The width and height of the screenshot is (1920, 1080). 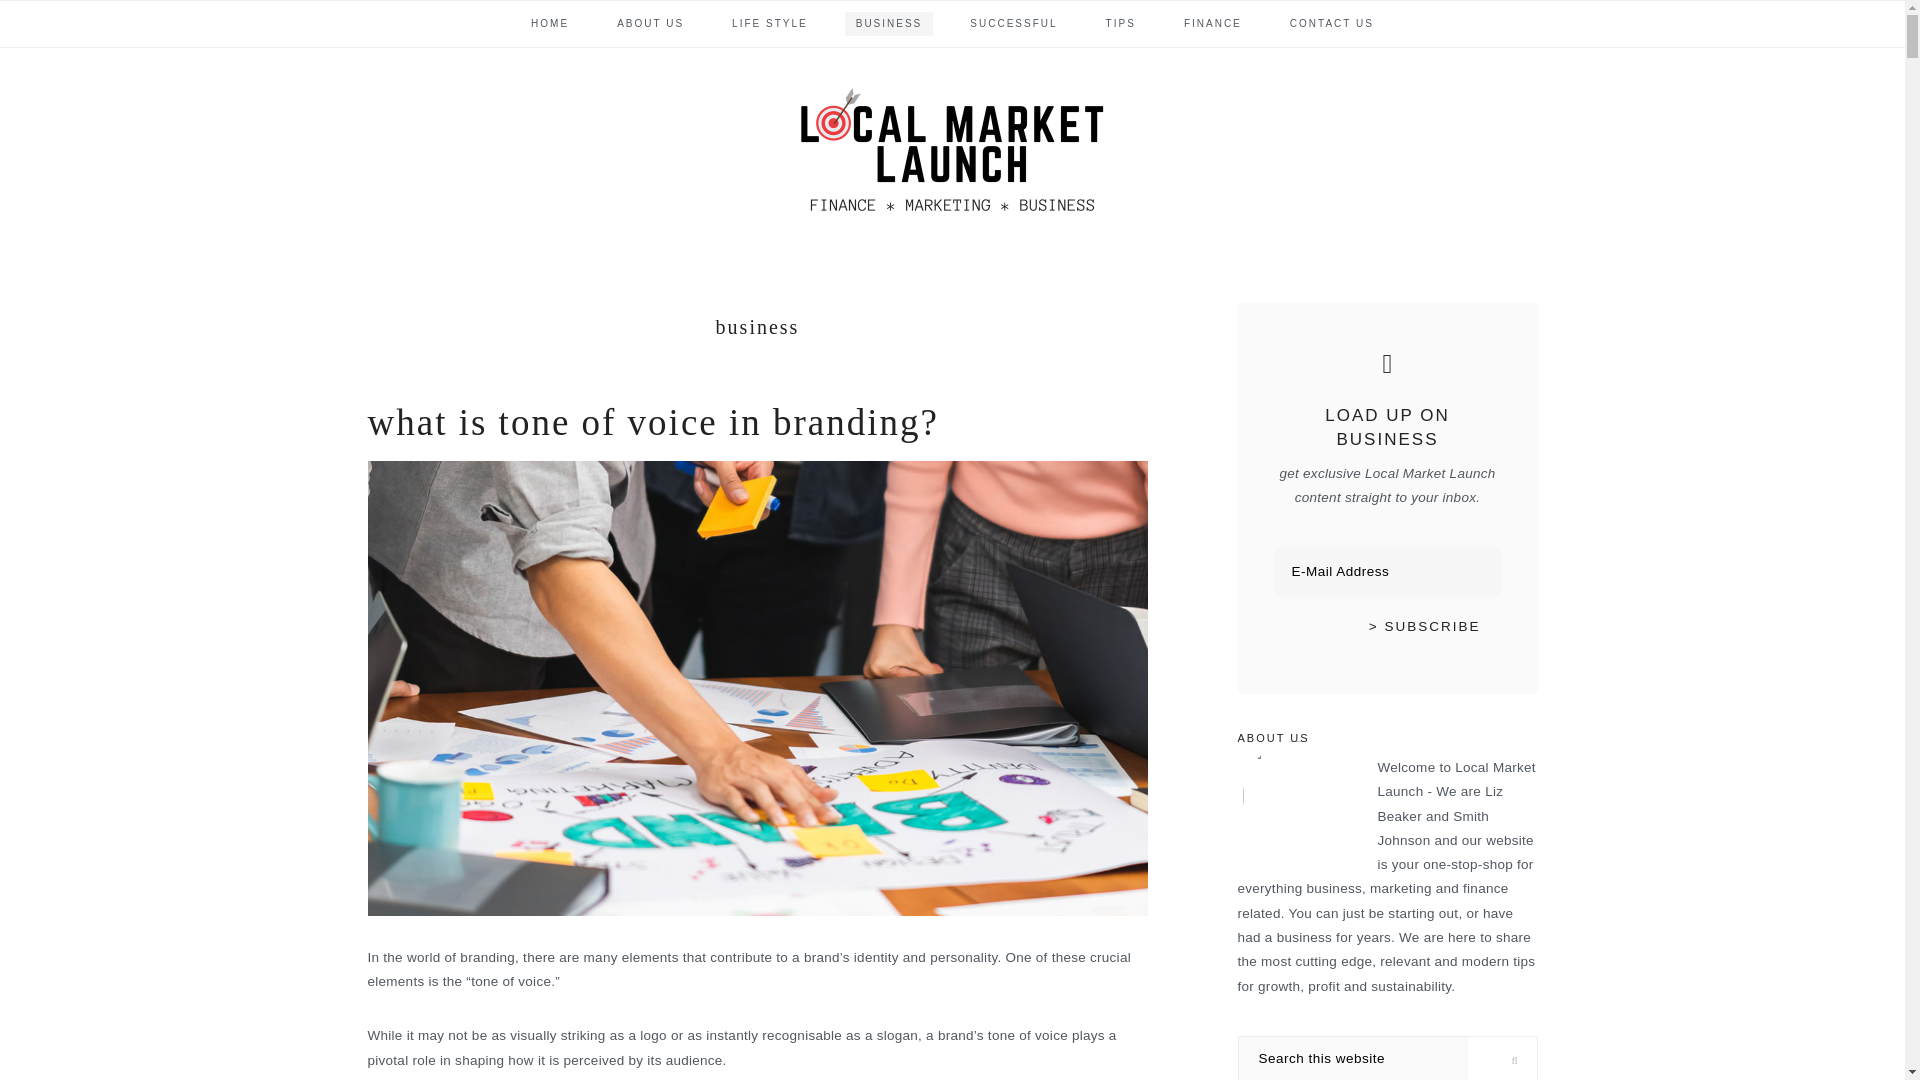 I want to click on CONTACT US, so click(x=1331, y=23).